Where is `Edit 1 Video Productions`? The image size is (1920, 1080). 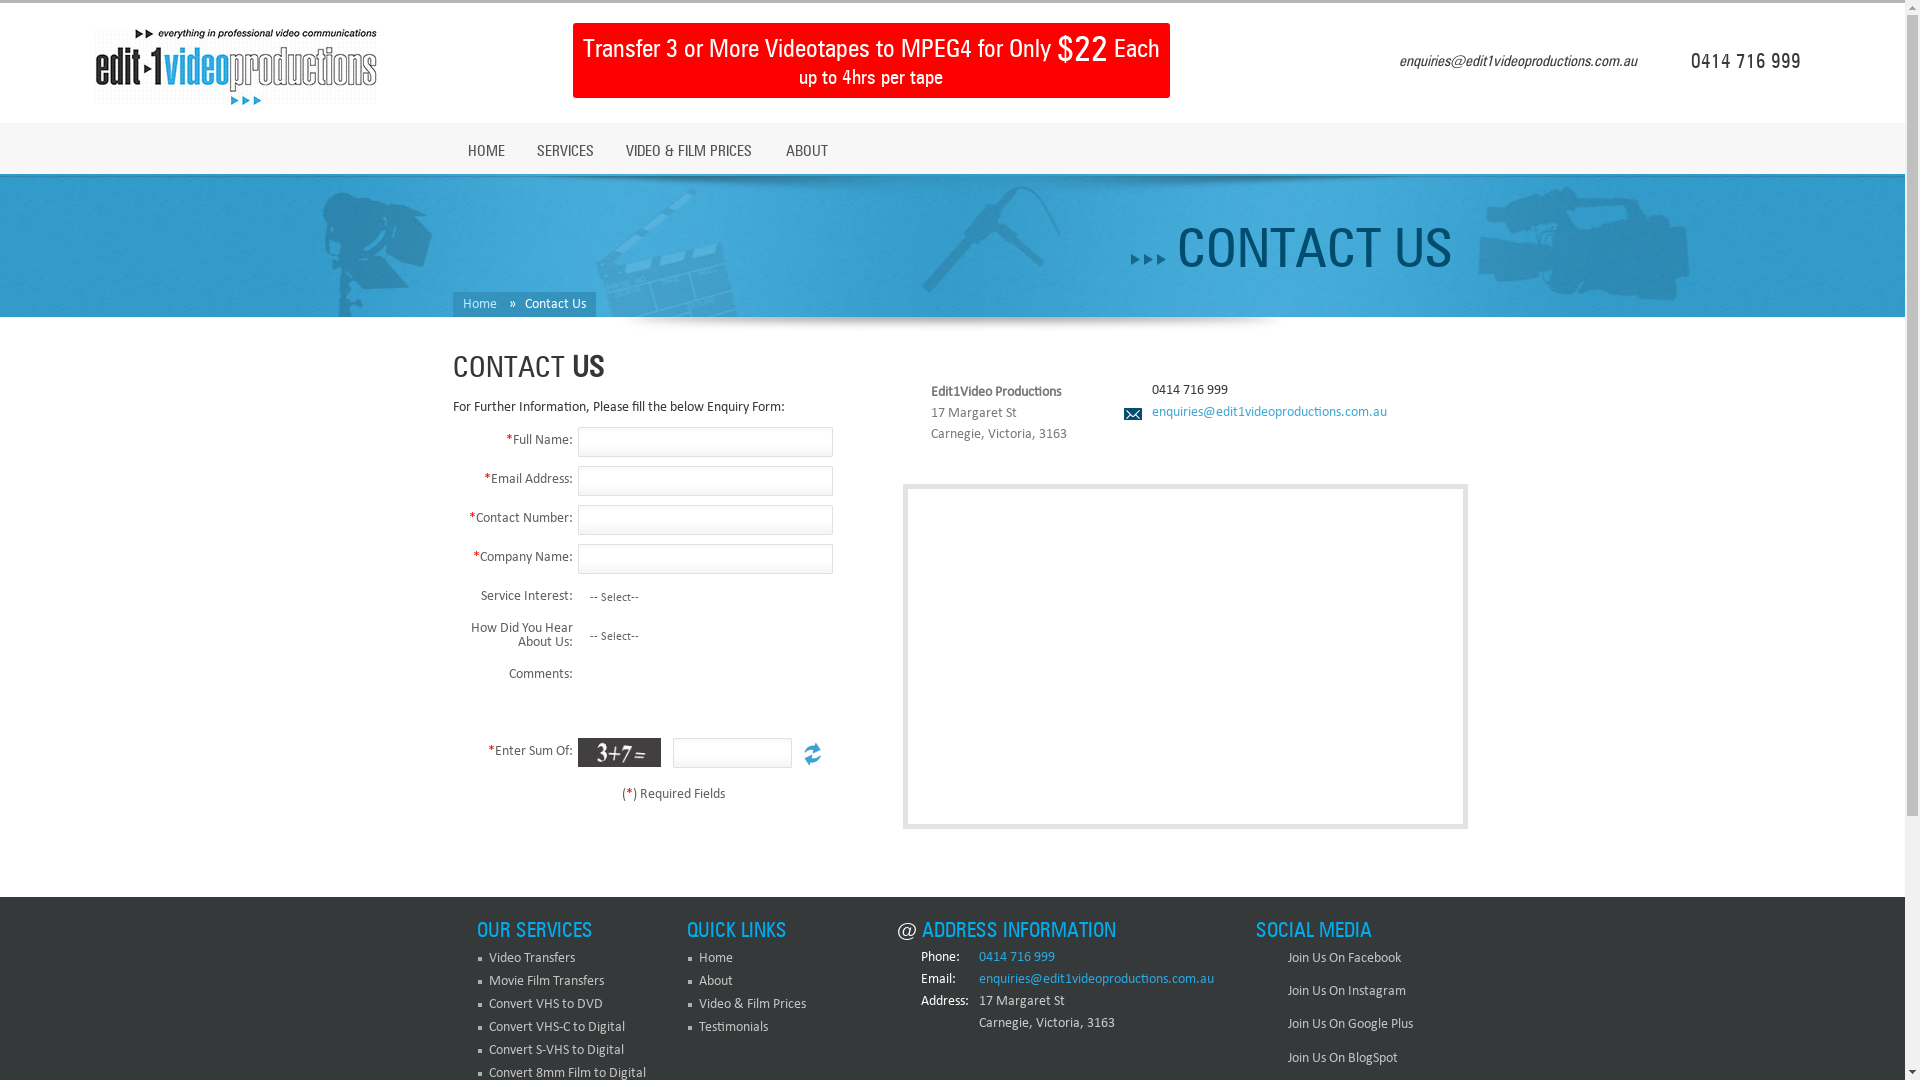
Edit 1 Video Productions is located at coordinates (236, 67).